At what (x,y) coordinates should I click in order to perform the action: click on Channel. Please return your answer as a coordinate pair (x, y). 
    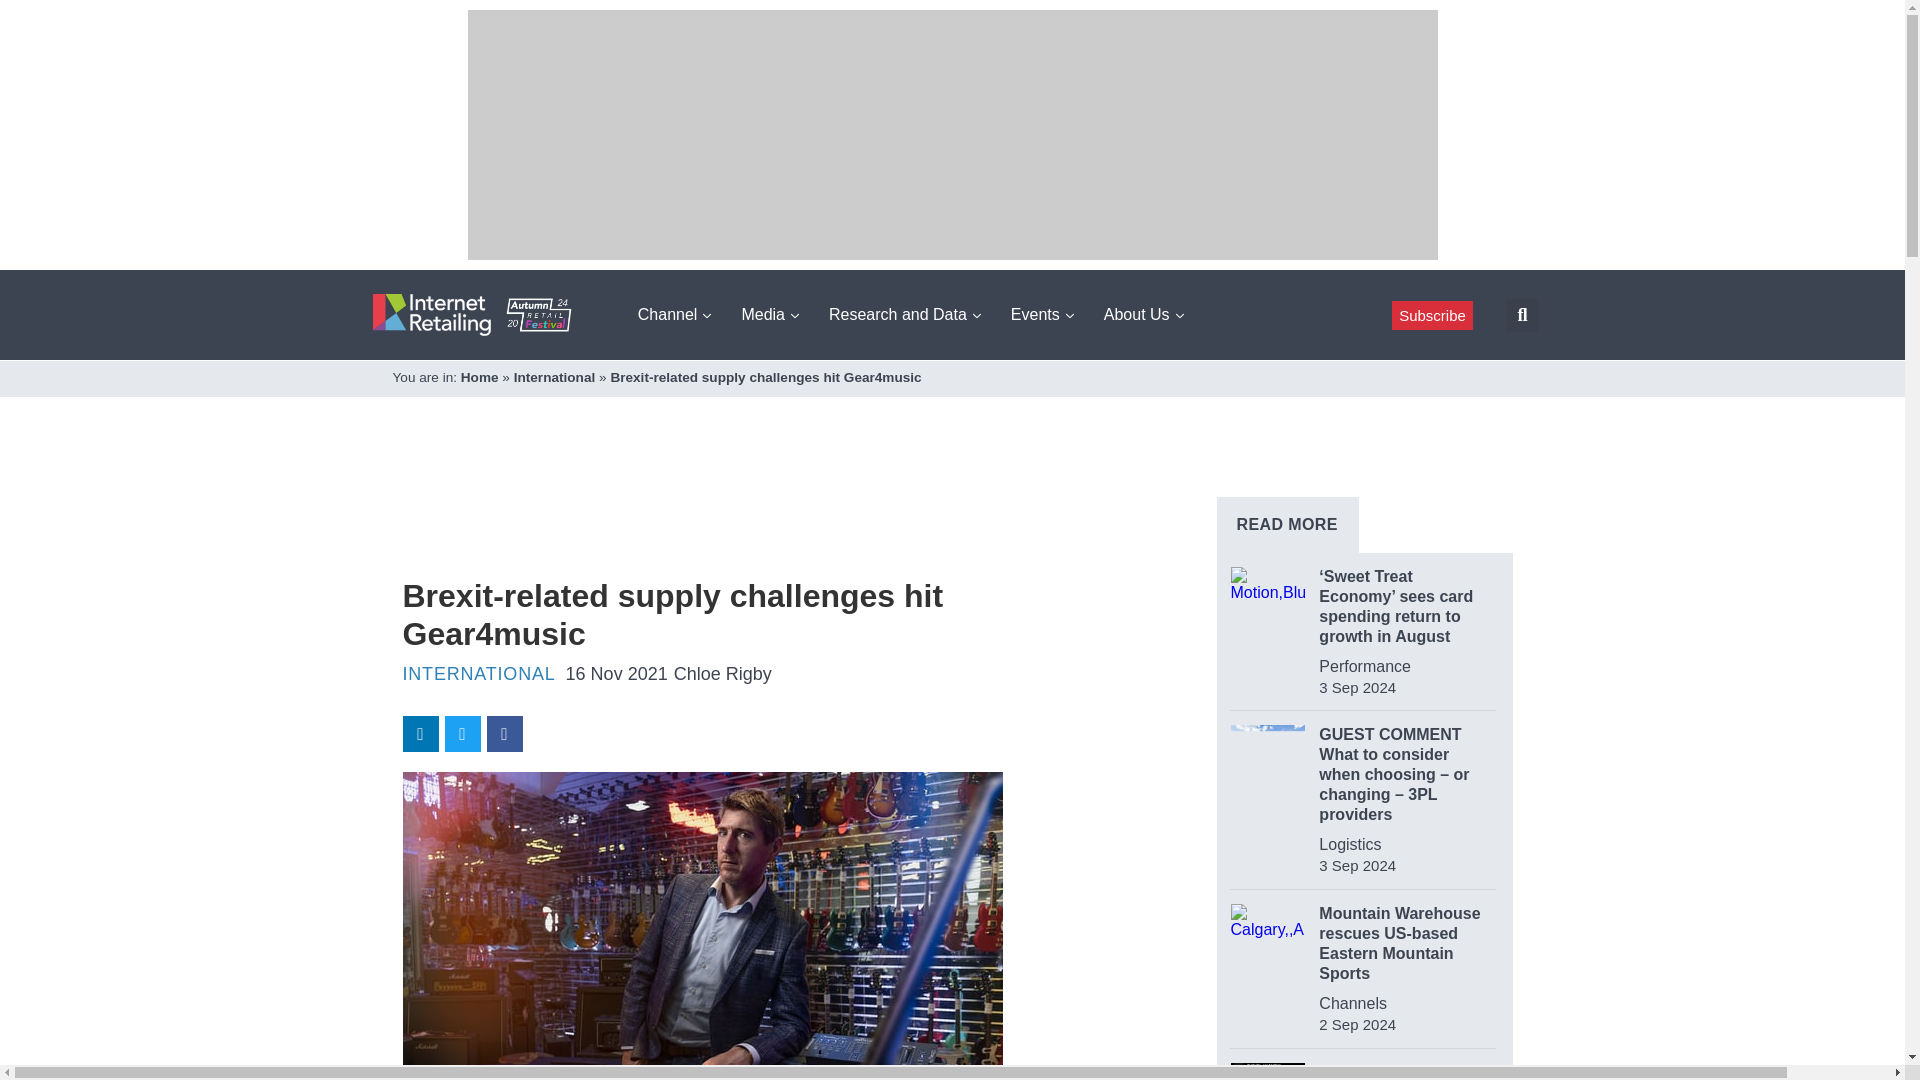
    Looking at the image, I should click on (674, 314).